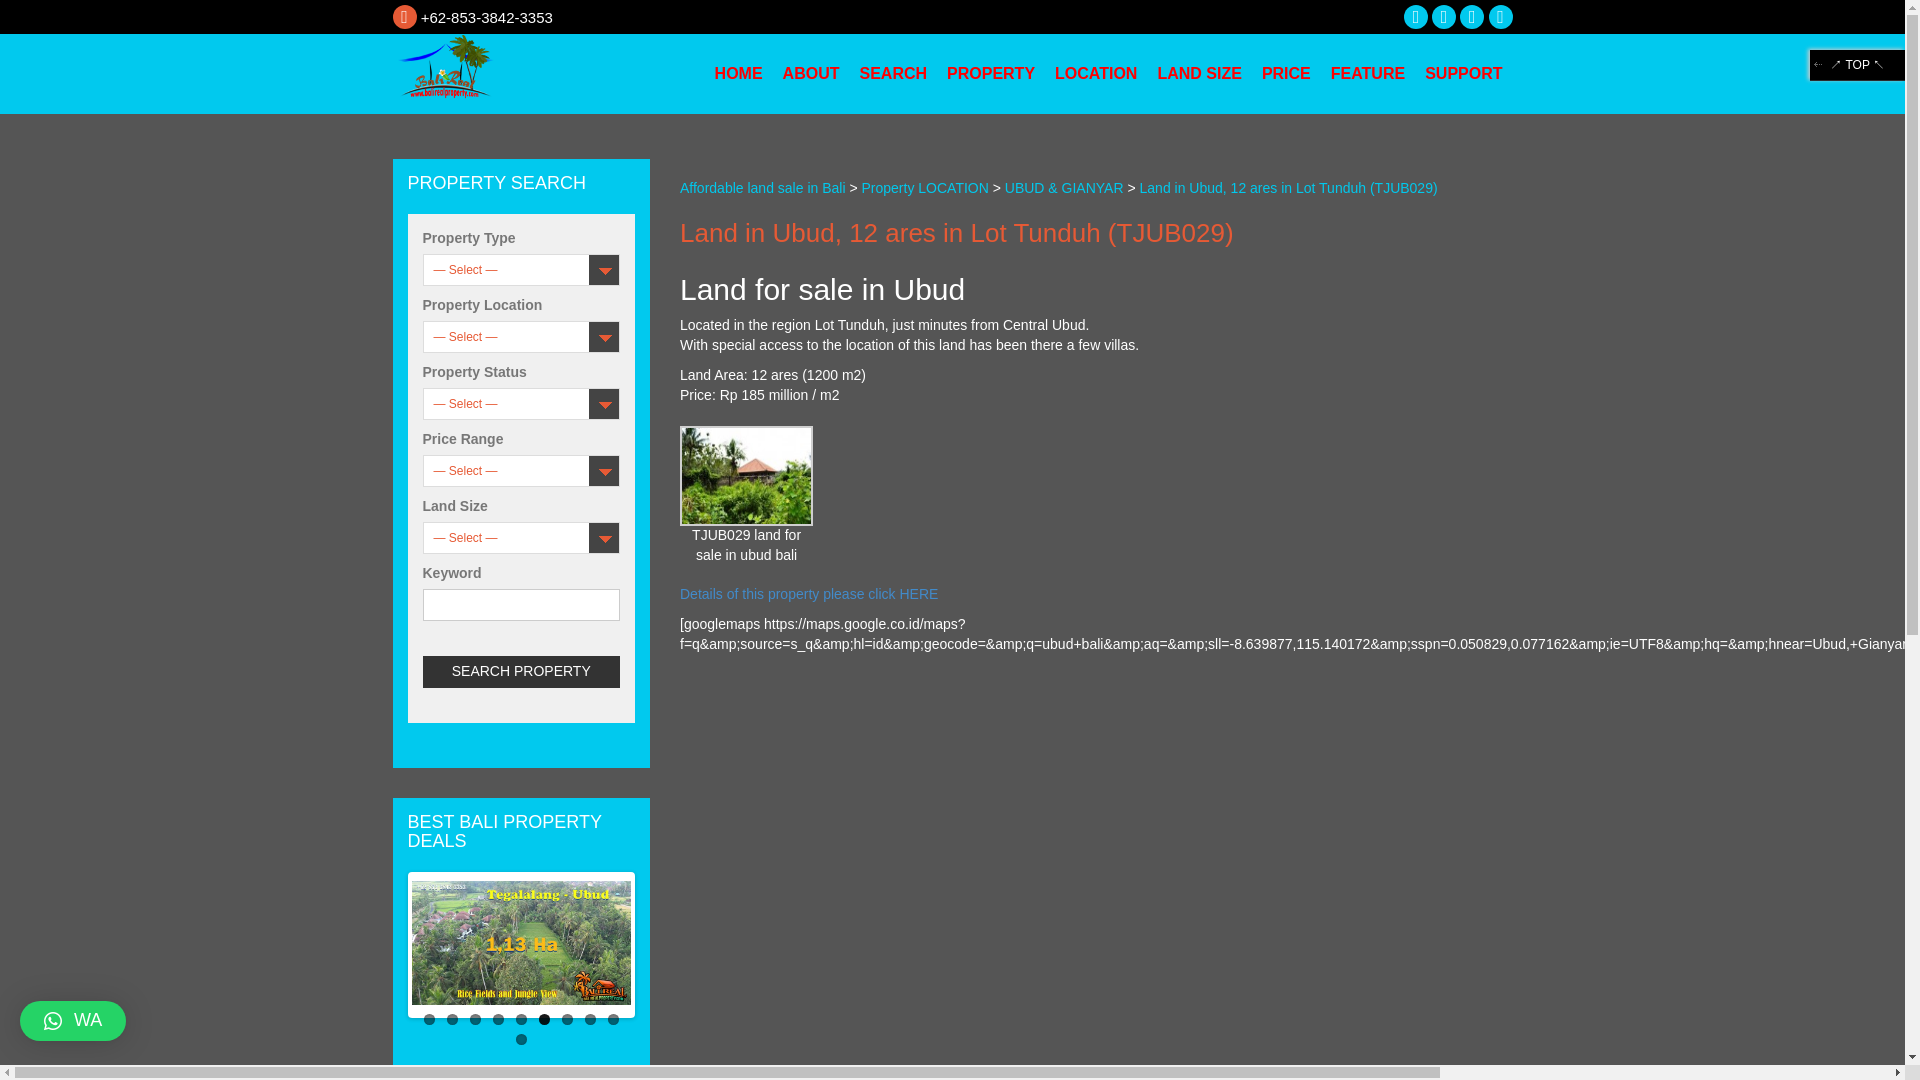 Image resolution: width=1920 pixels, height=1080 pixels. What do you see at coordinates (1444, 16) in the screenshot?
I see `Follow us on Twitter` at bounding box center [1444, 16].